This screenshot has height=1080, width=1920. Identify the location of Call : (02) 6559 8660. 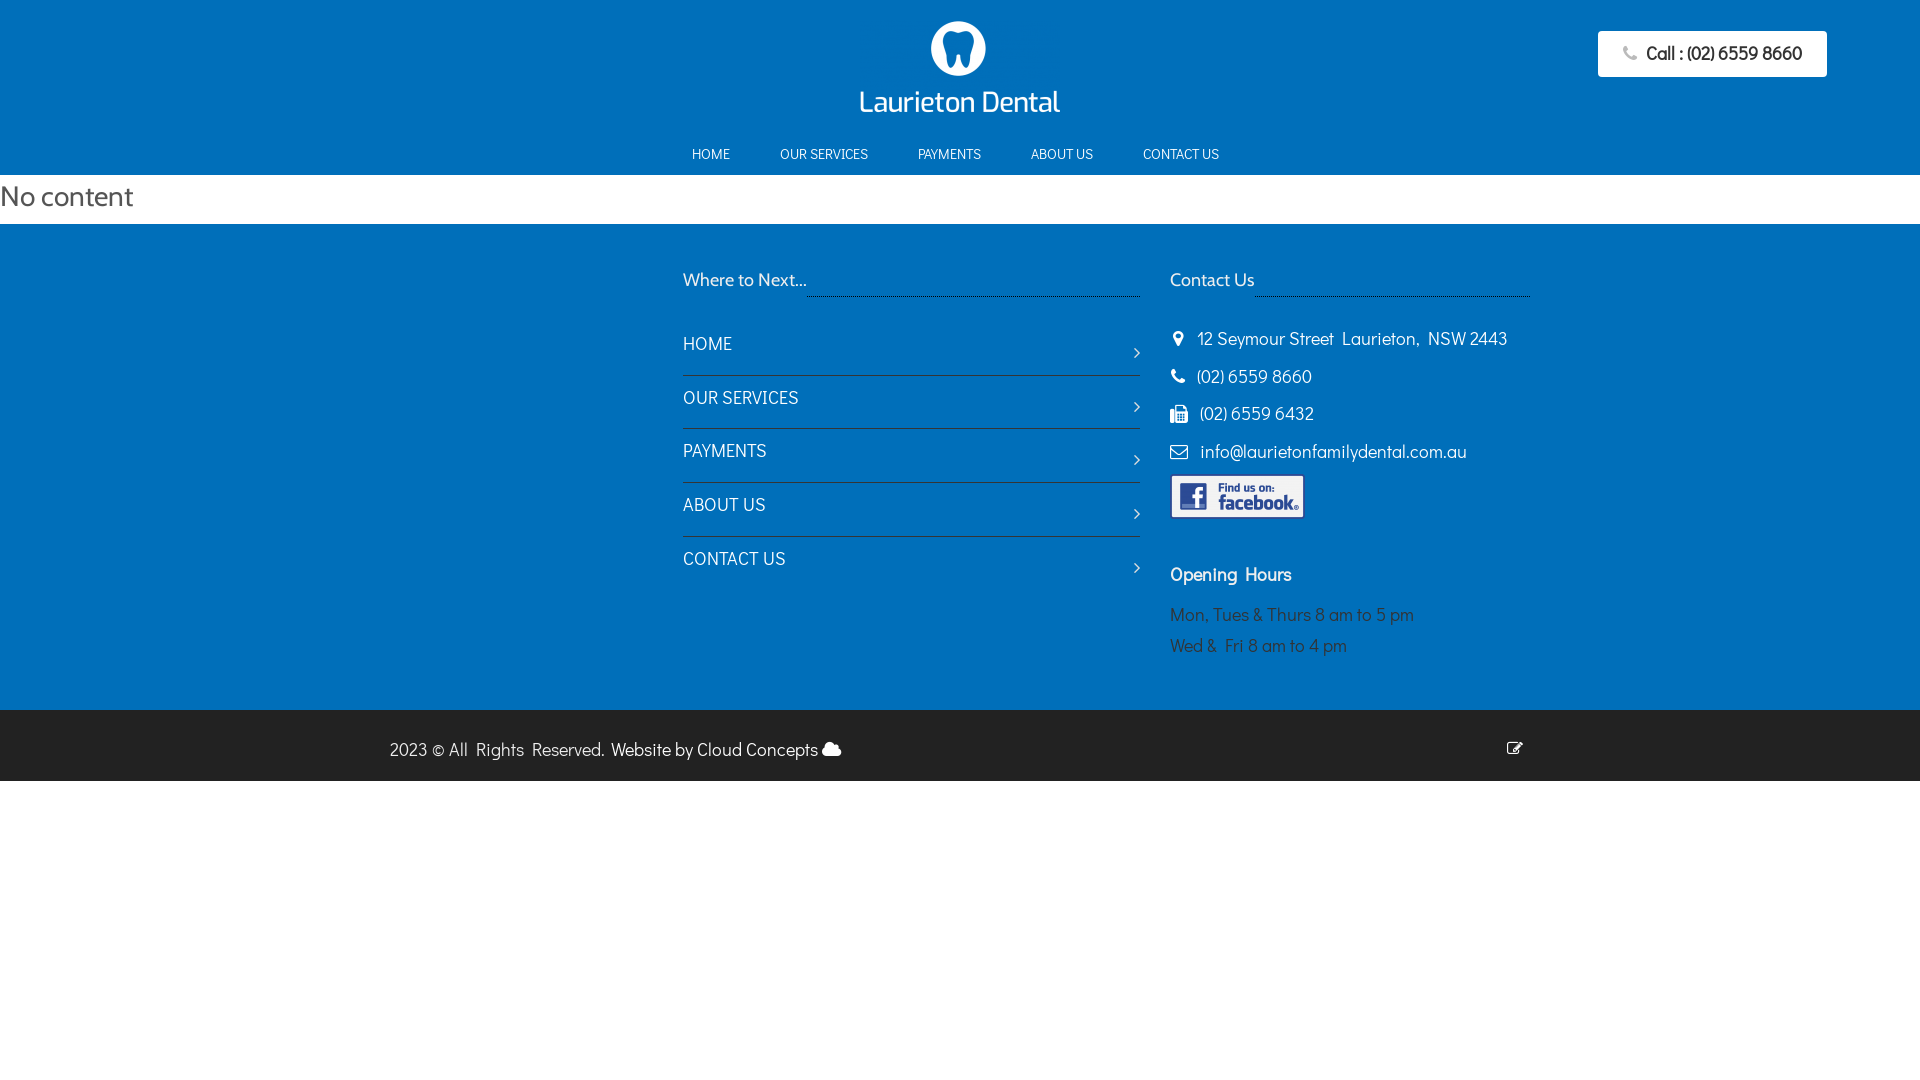
(1712, 54).